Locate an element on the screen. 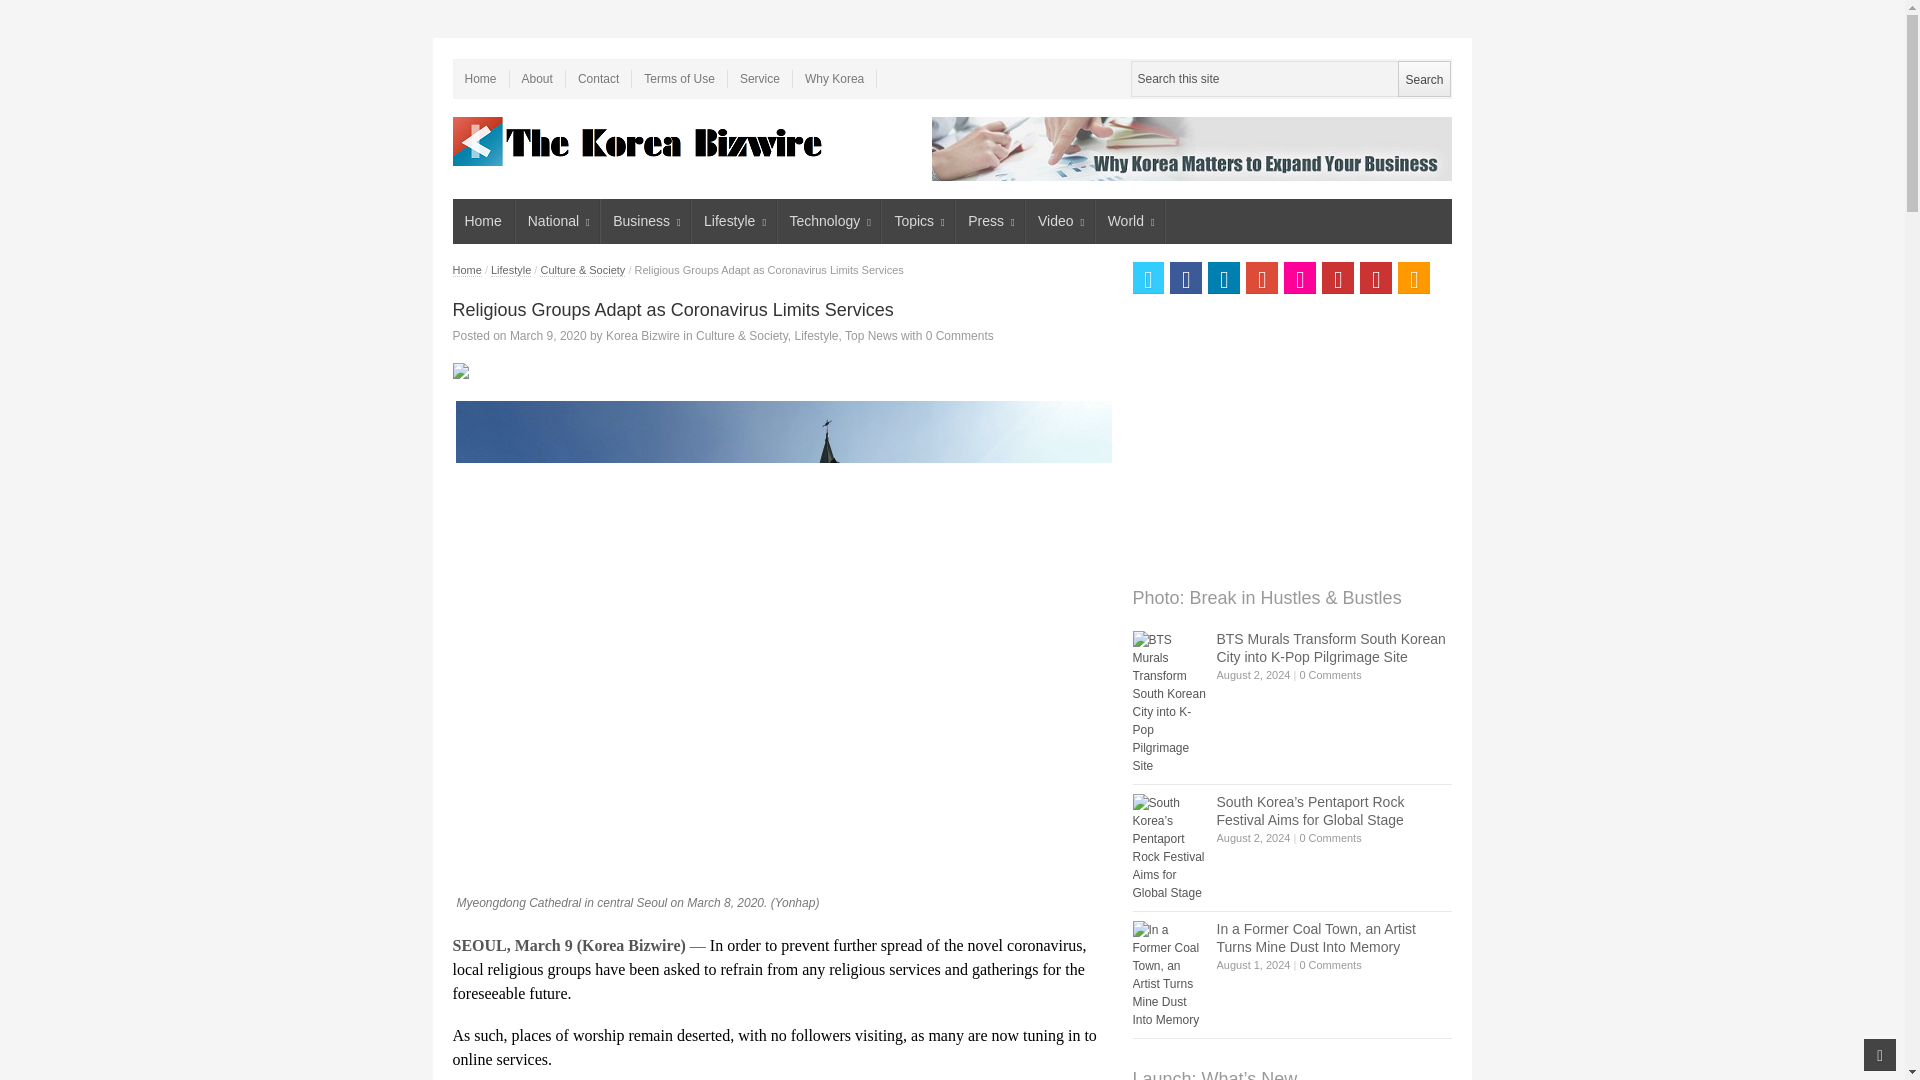 The width and height of the screenshot is (1920, 1080). View all posts in Lifestyle is located at coordinates (816, 336).